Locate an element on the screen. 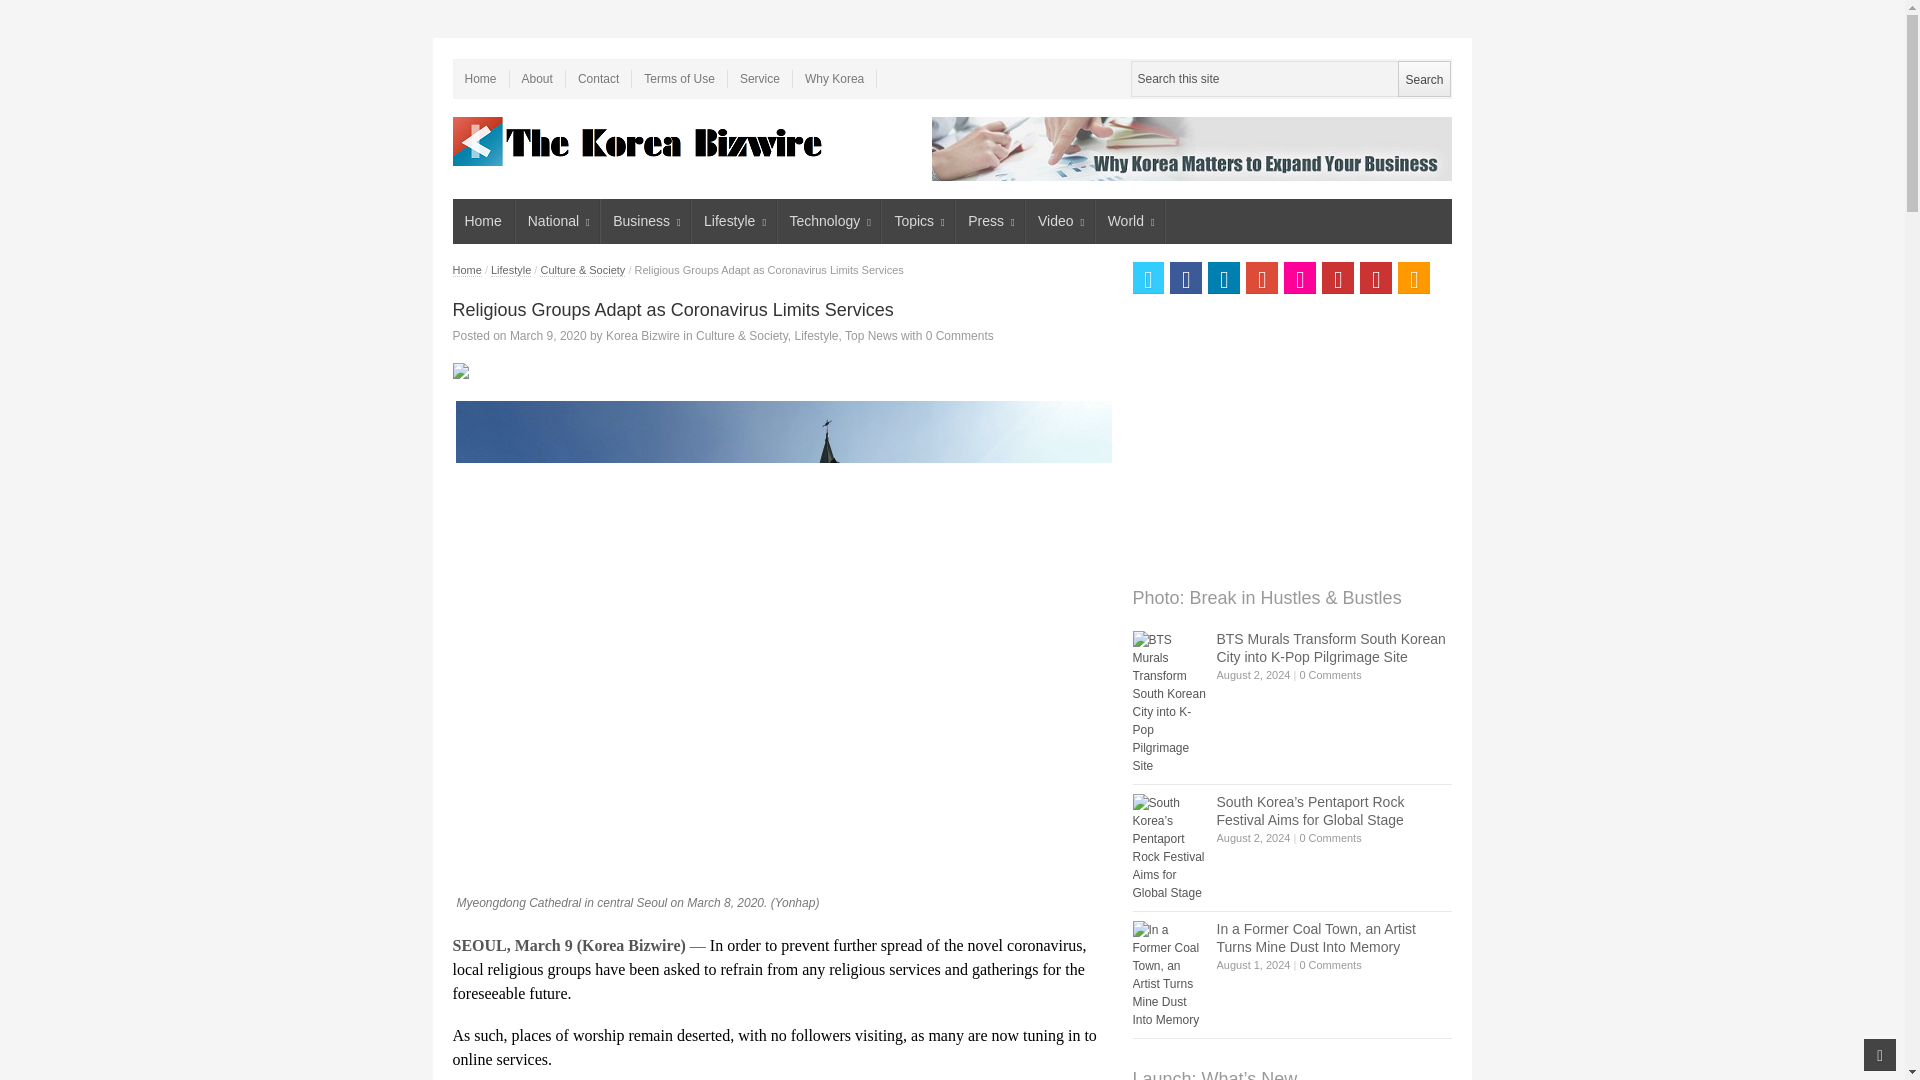 The width and height of the screenshot is (1920, 1080). View all posts in Lifestyle is located at coordinates (816, 336).